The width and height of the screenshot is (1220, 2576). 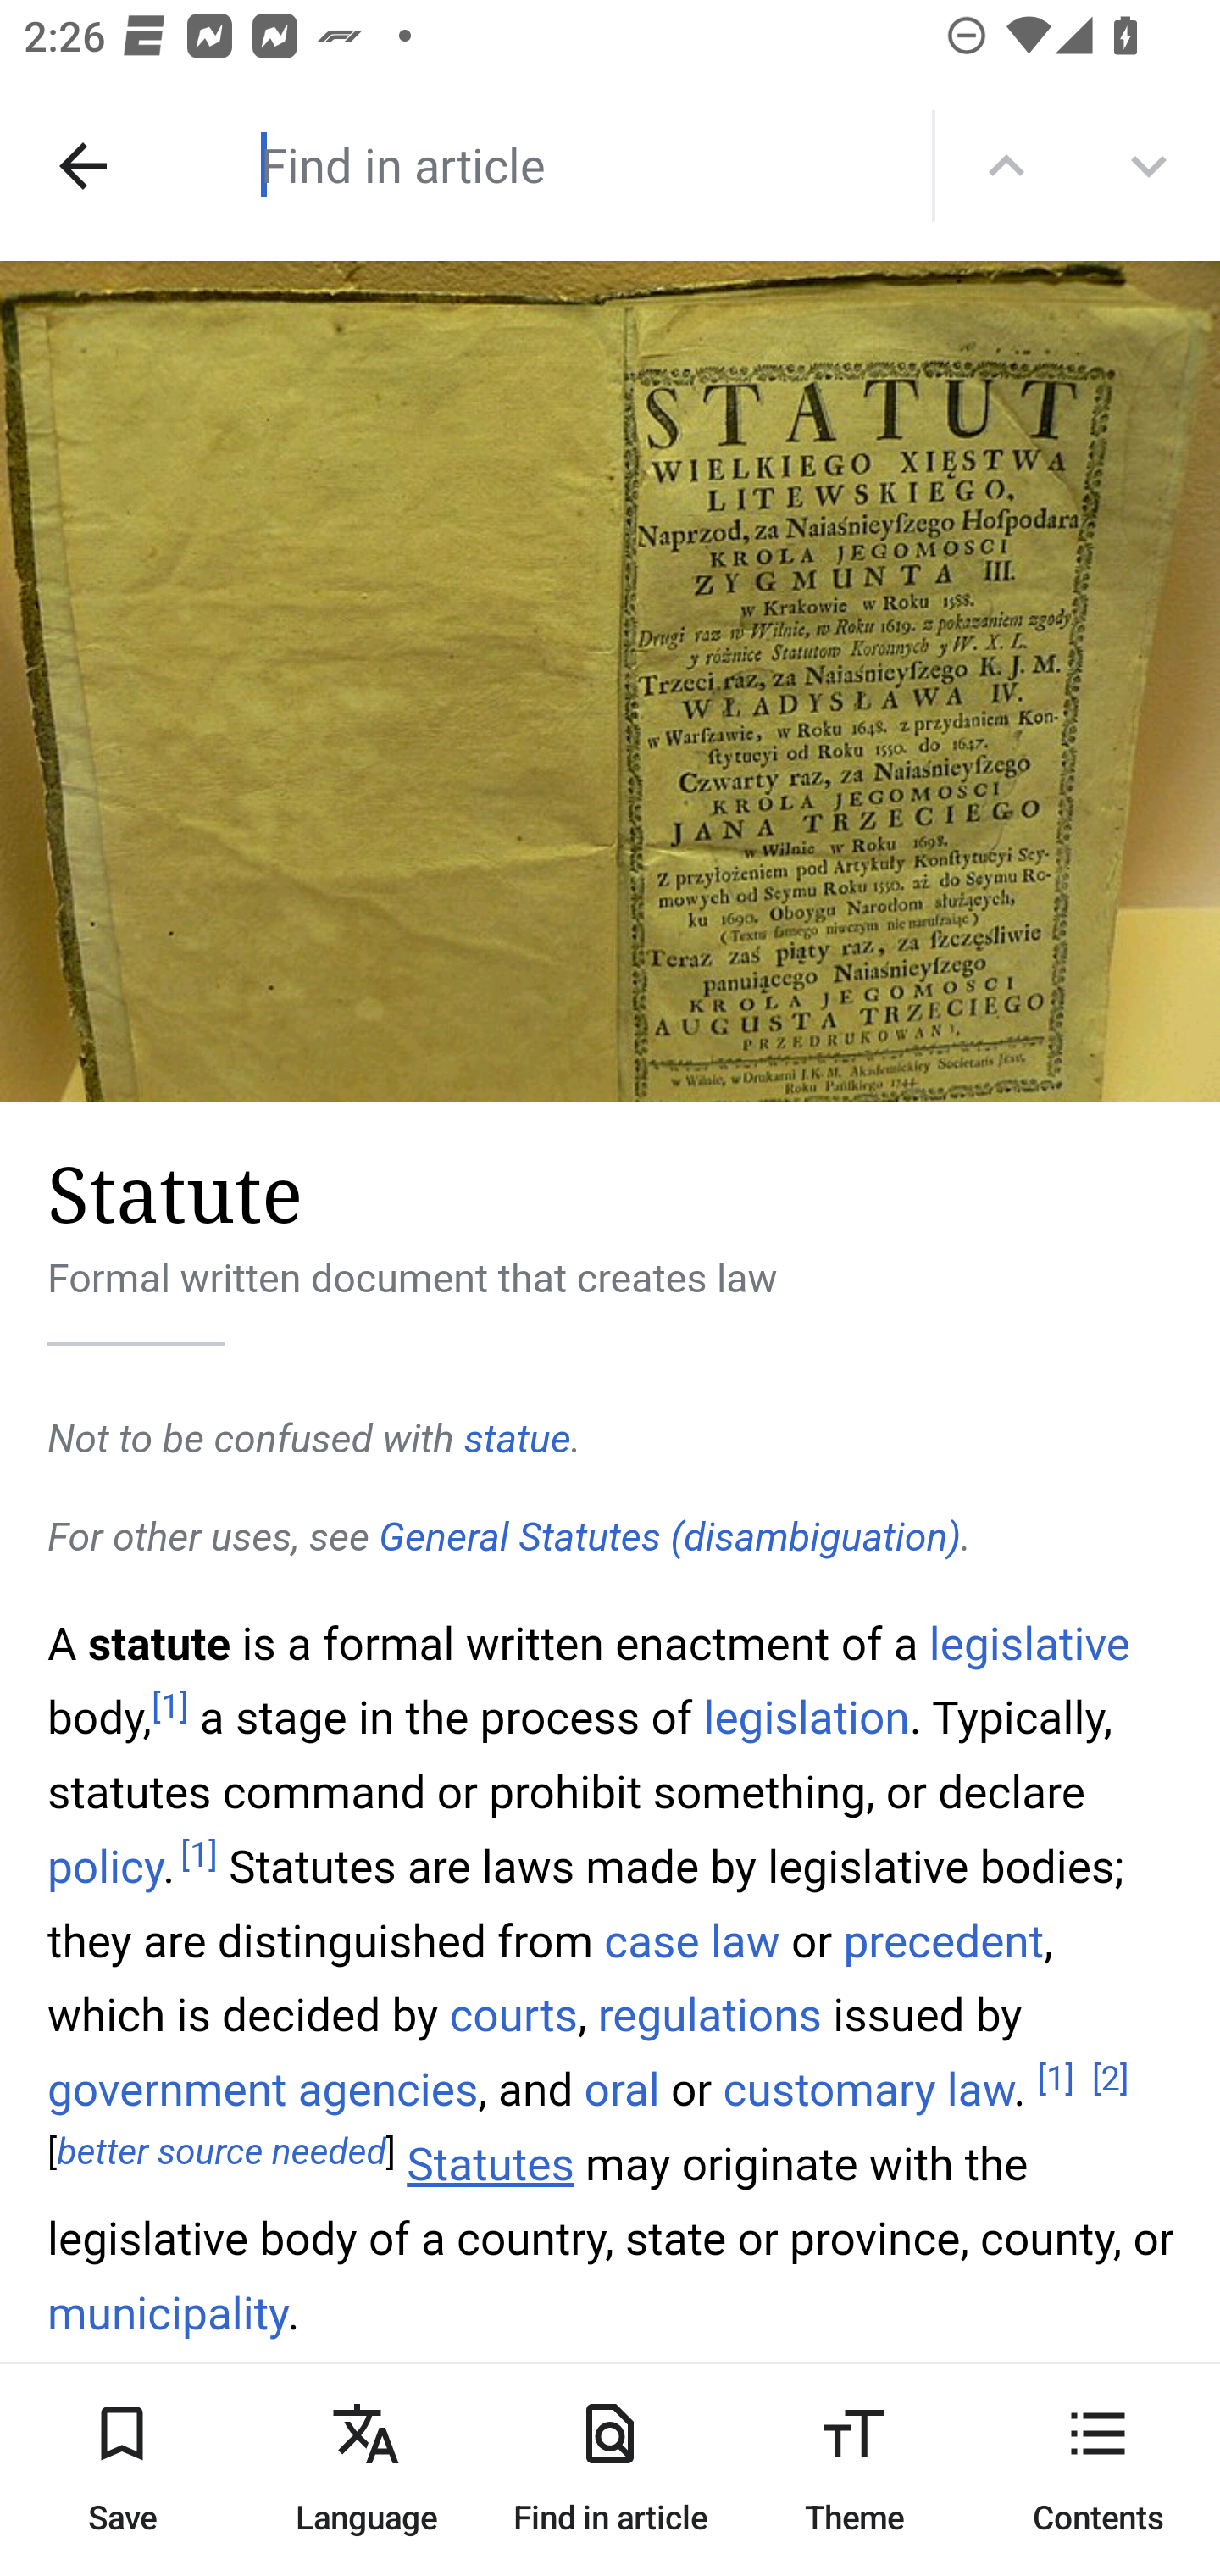 I want to click on legislation, so click(x=807, y=1718).